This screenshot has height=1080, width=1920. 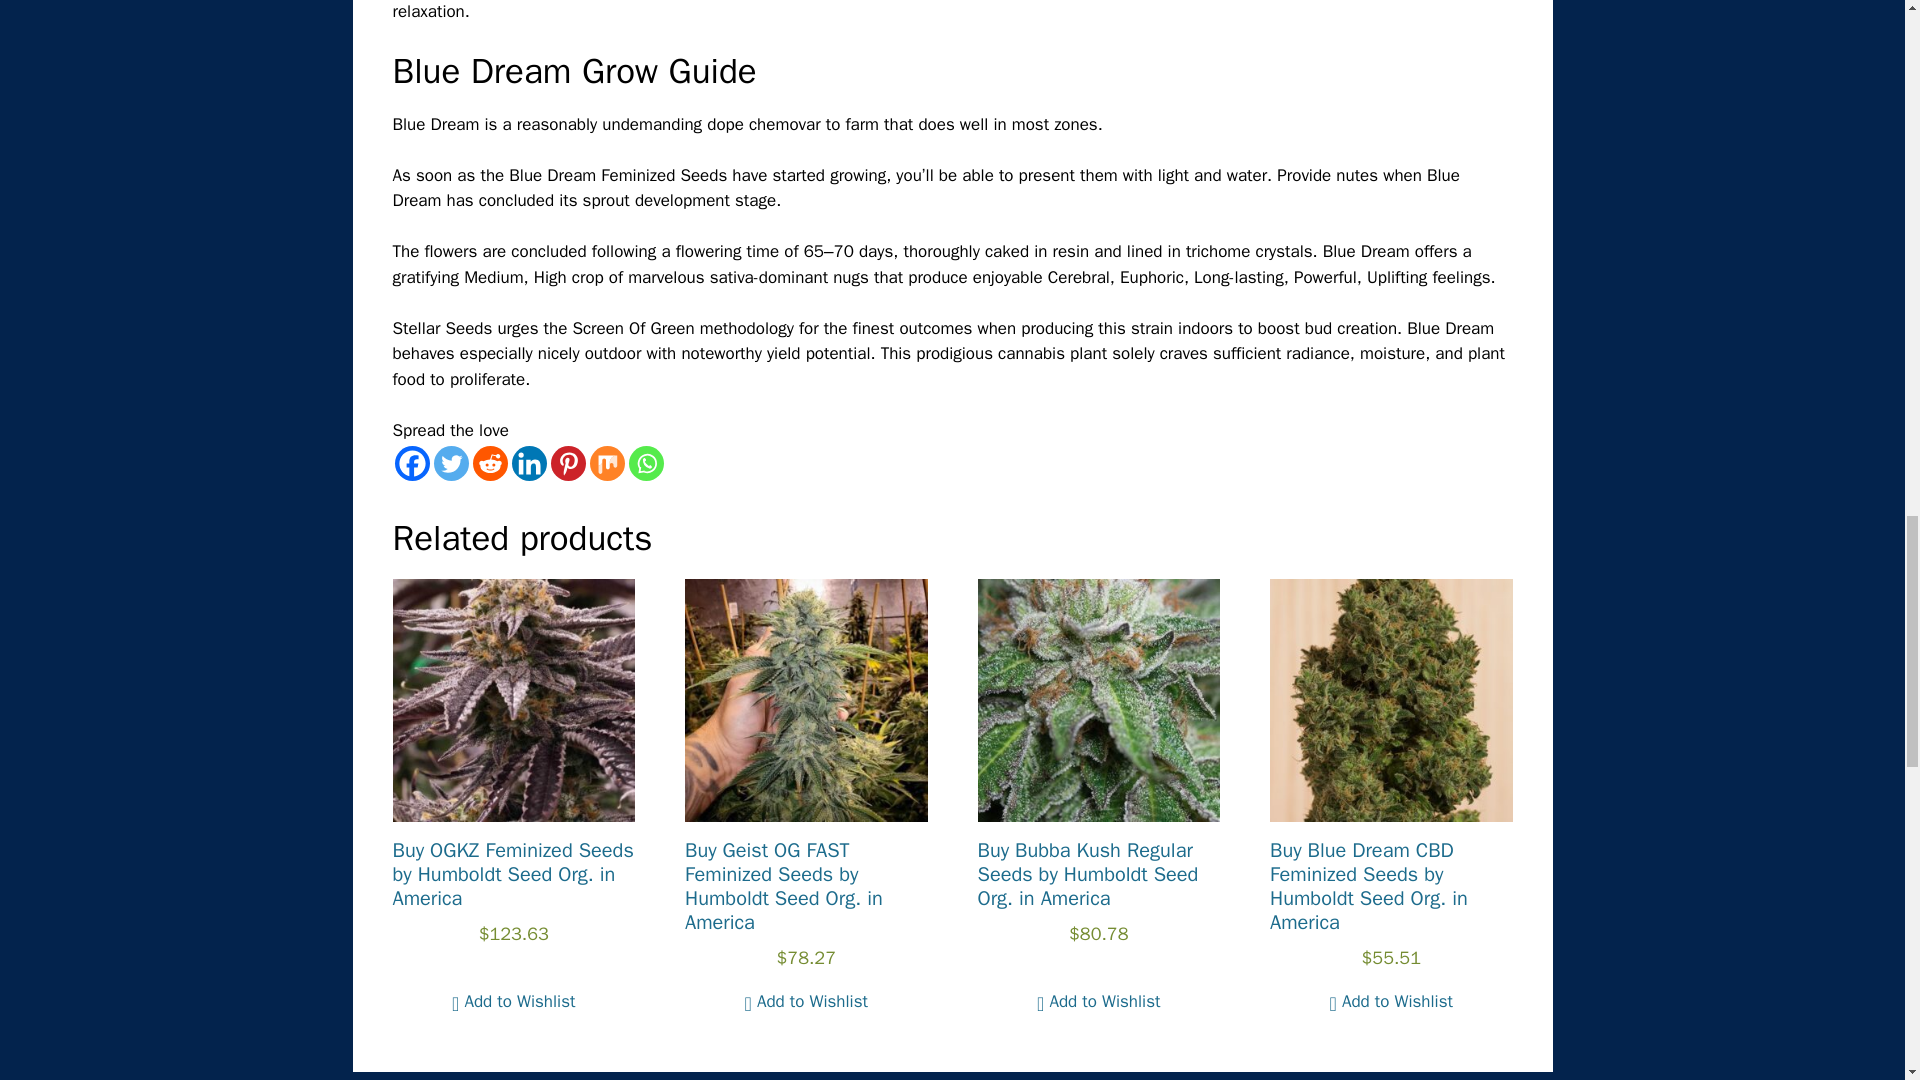 I want to click on Mix, so click(x=607, y=463).